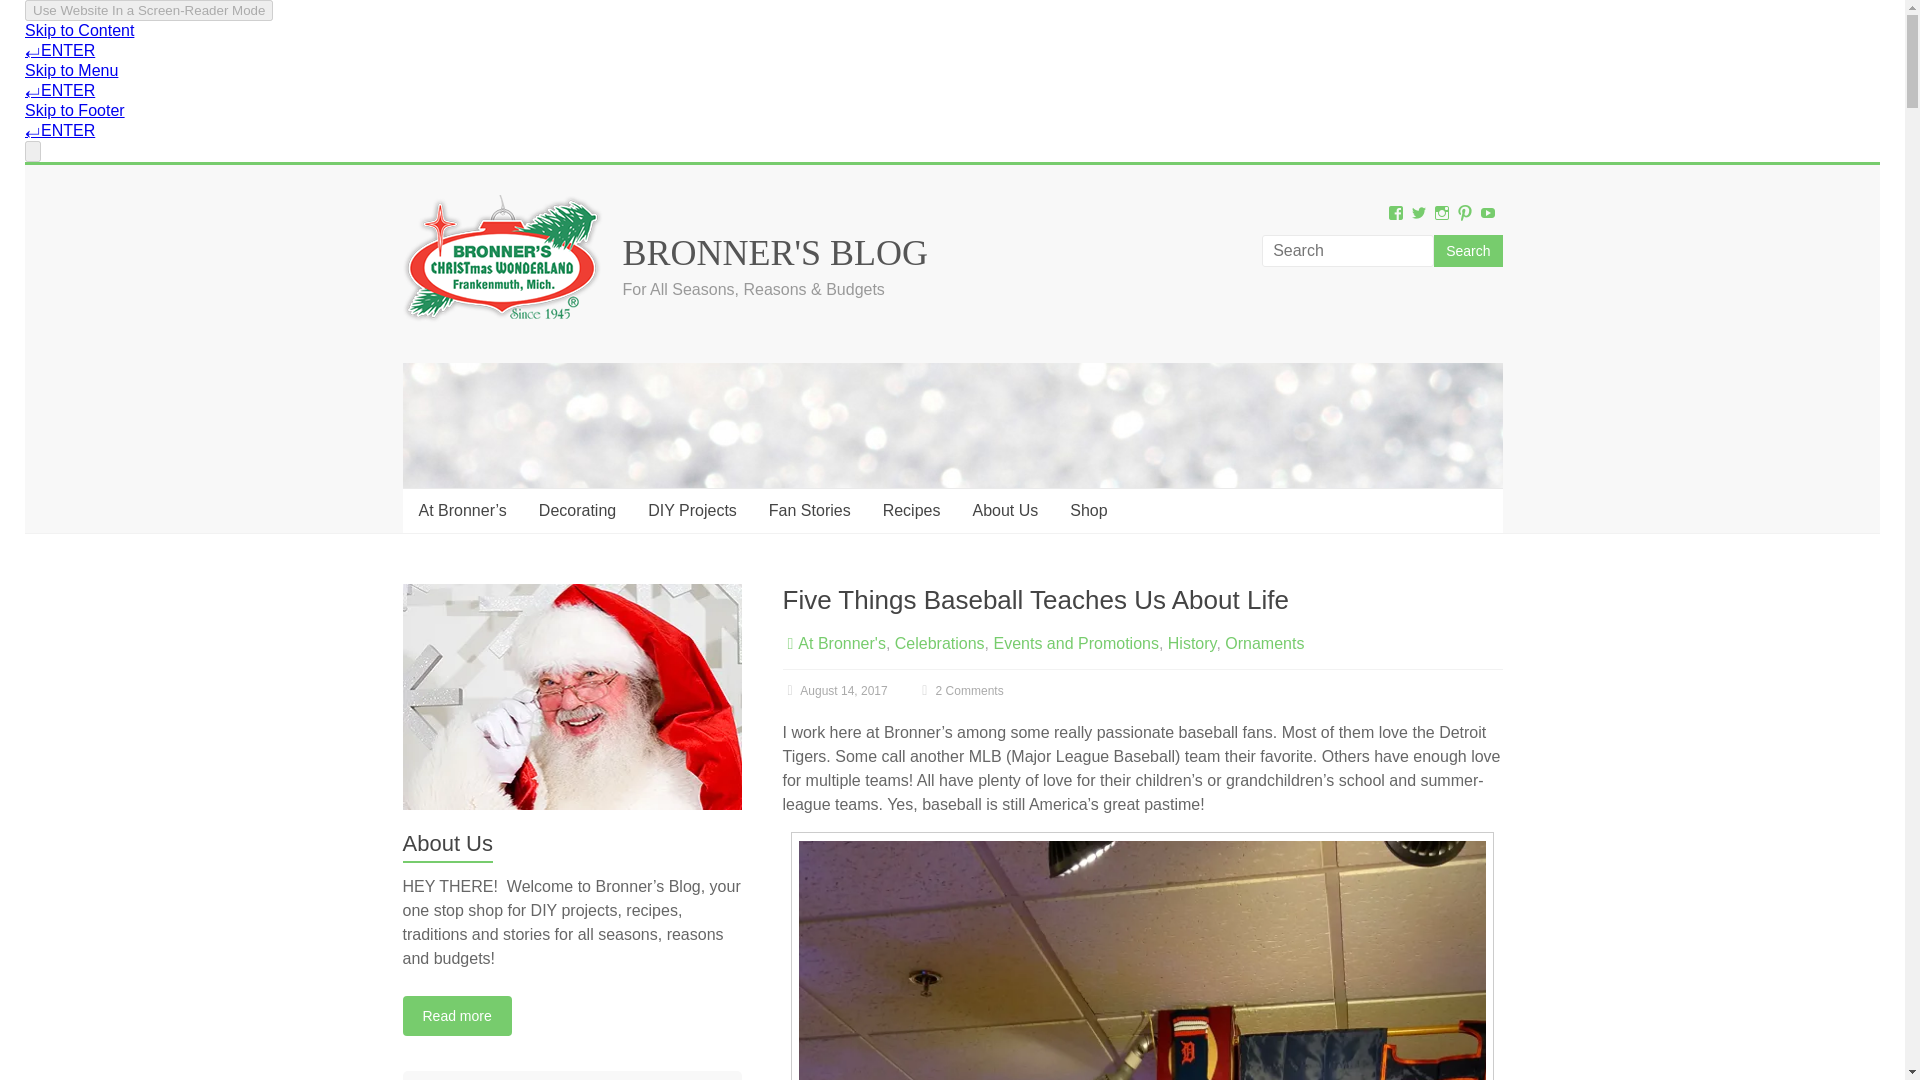  What do you see at coordinates (834, 690) in the screenshot?
I see `2:35 pm` at bounding box center [834, 690].